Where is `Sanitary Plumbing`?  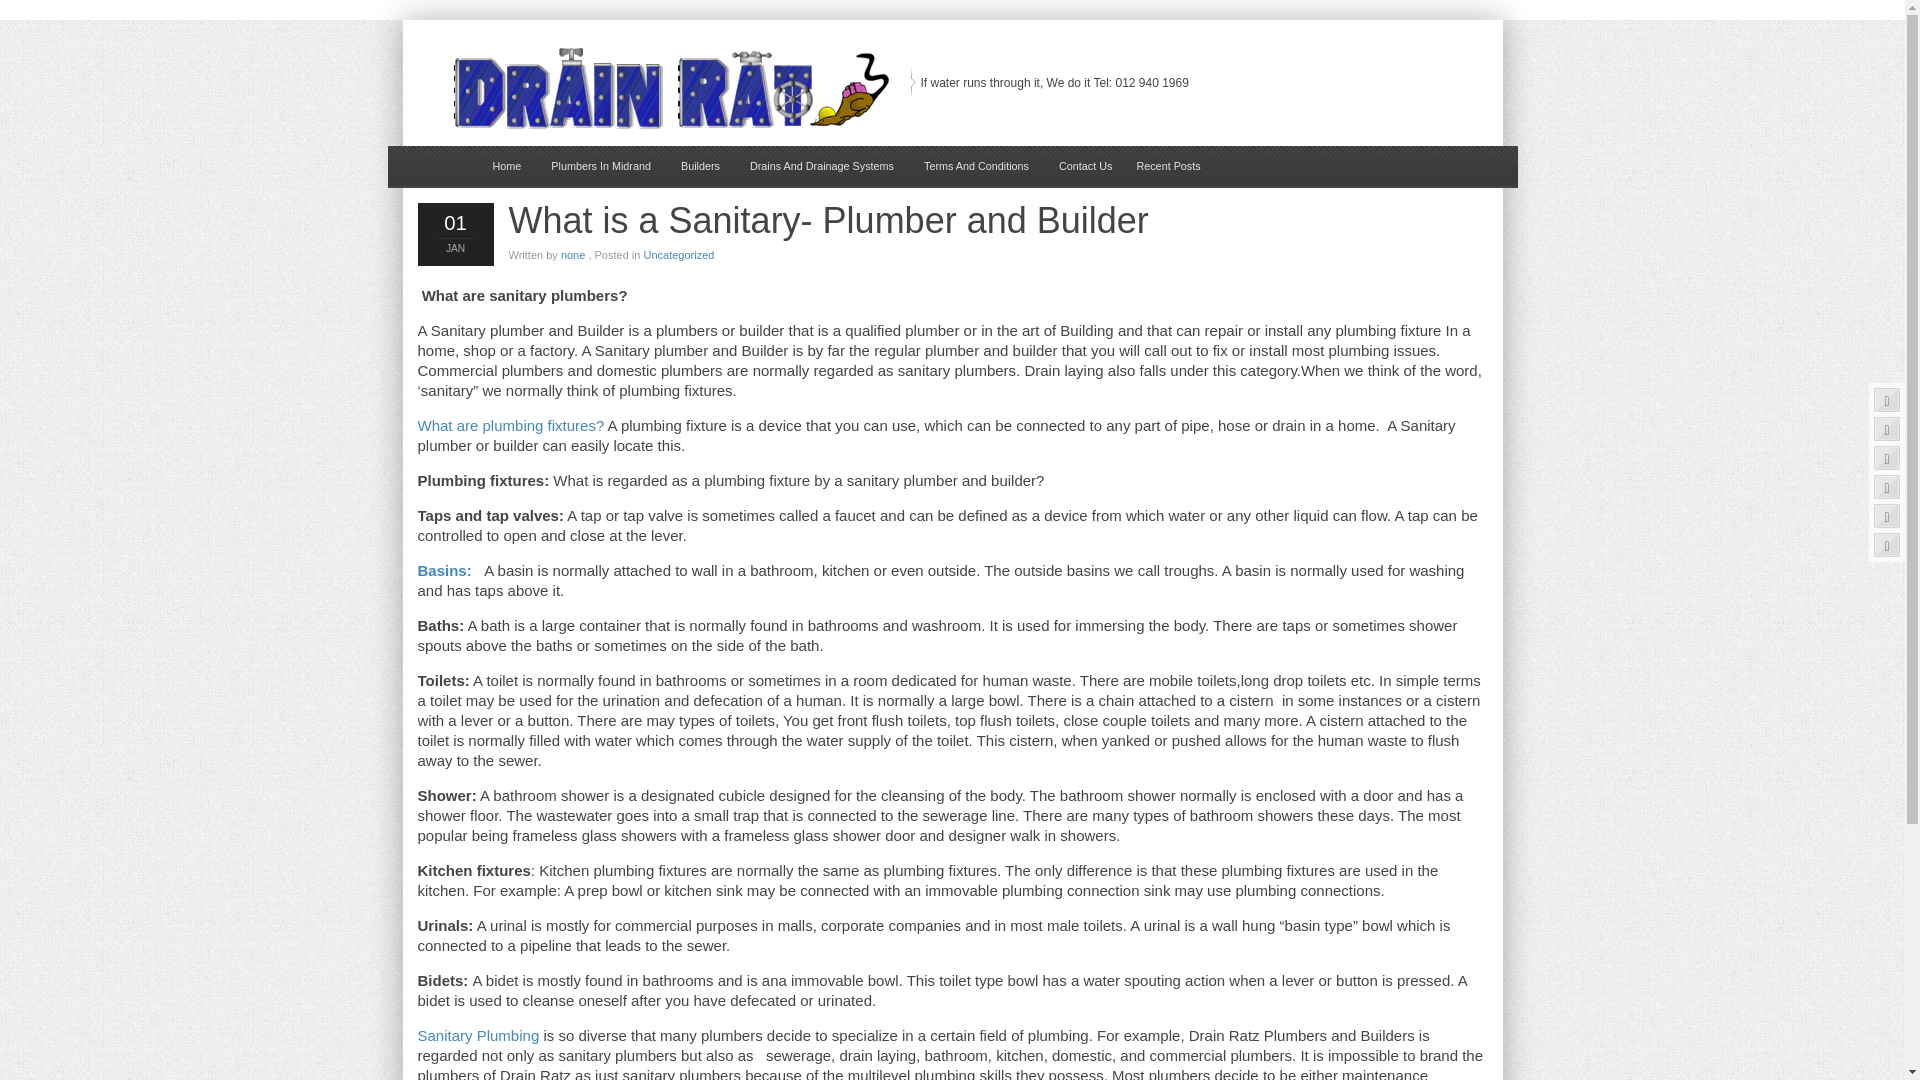 Sanitary Plumbing is located at coordinates (478, 1036).